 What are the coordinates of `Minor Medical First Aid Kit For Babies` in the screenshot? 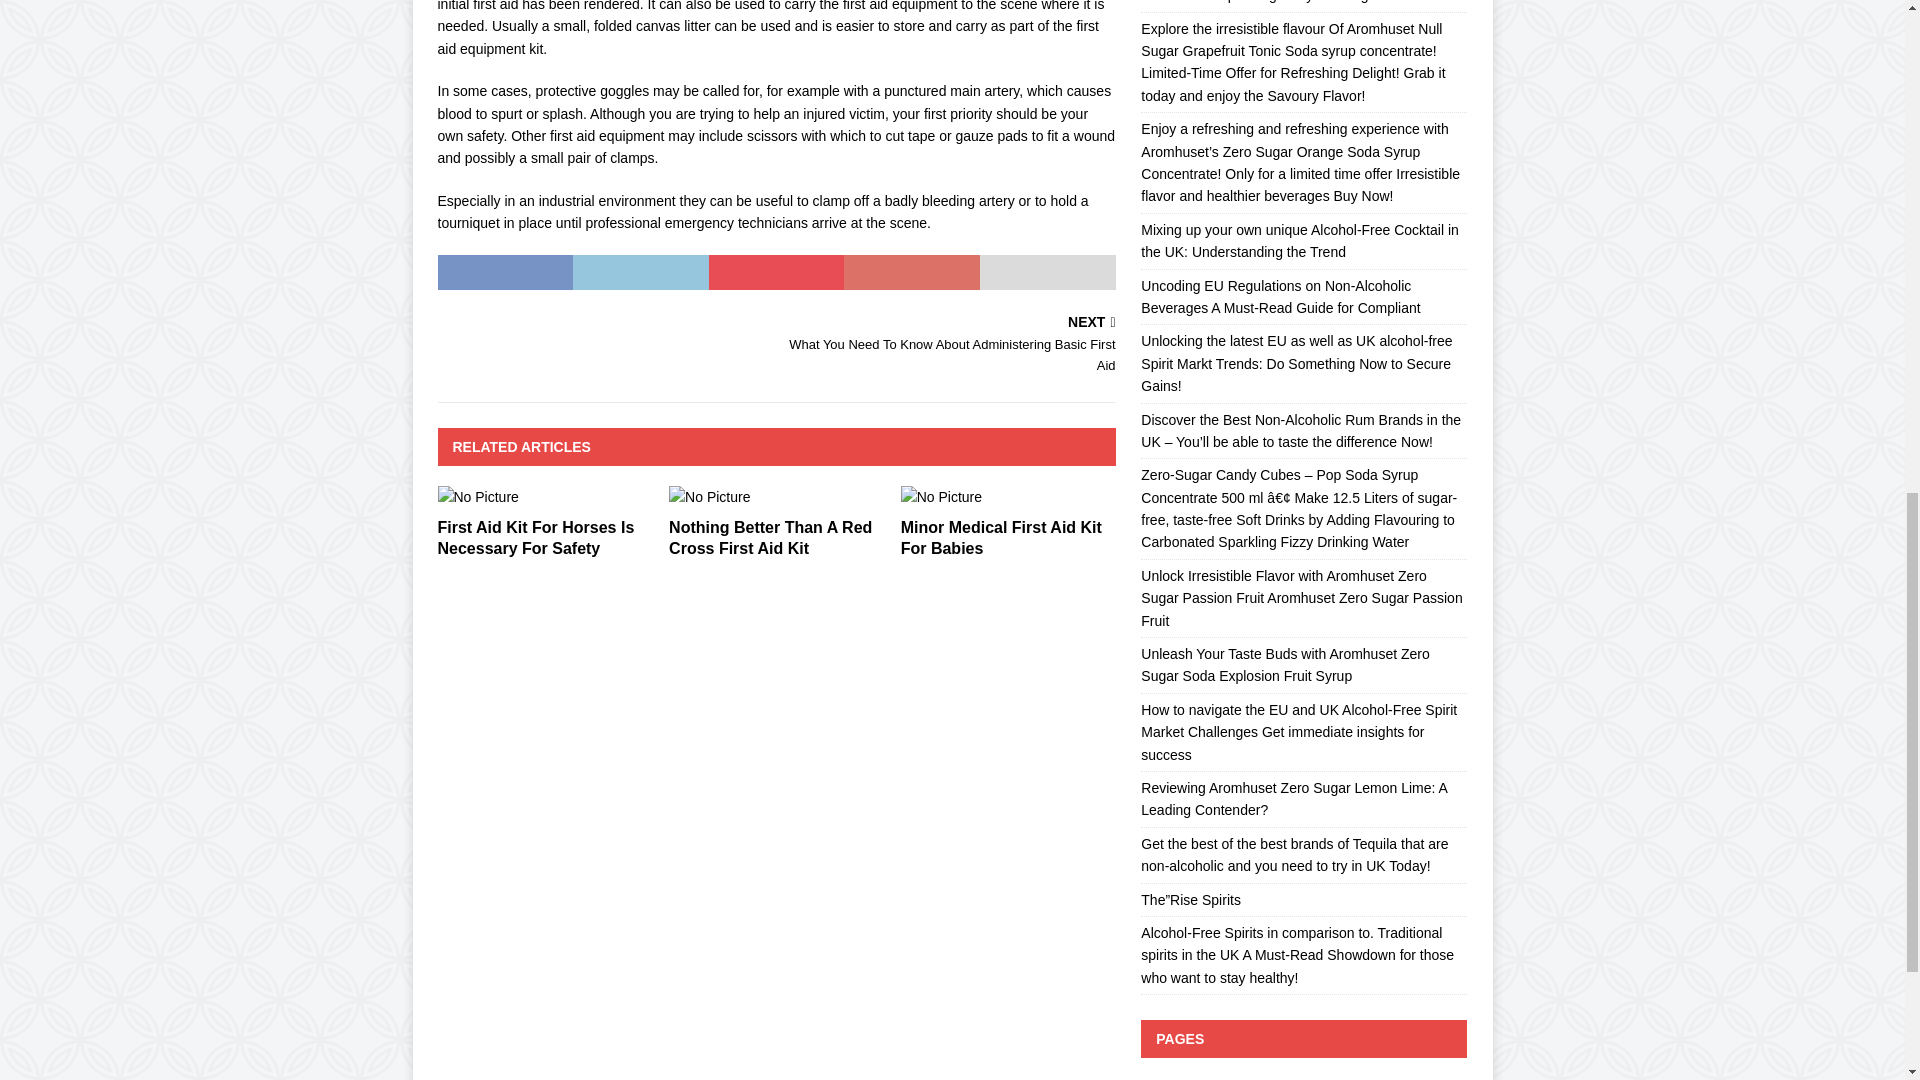 It's located at (1001, 538).